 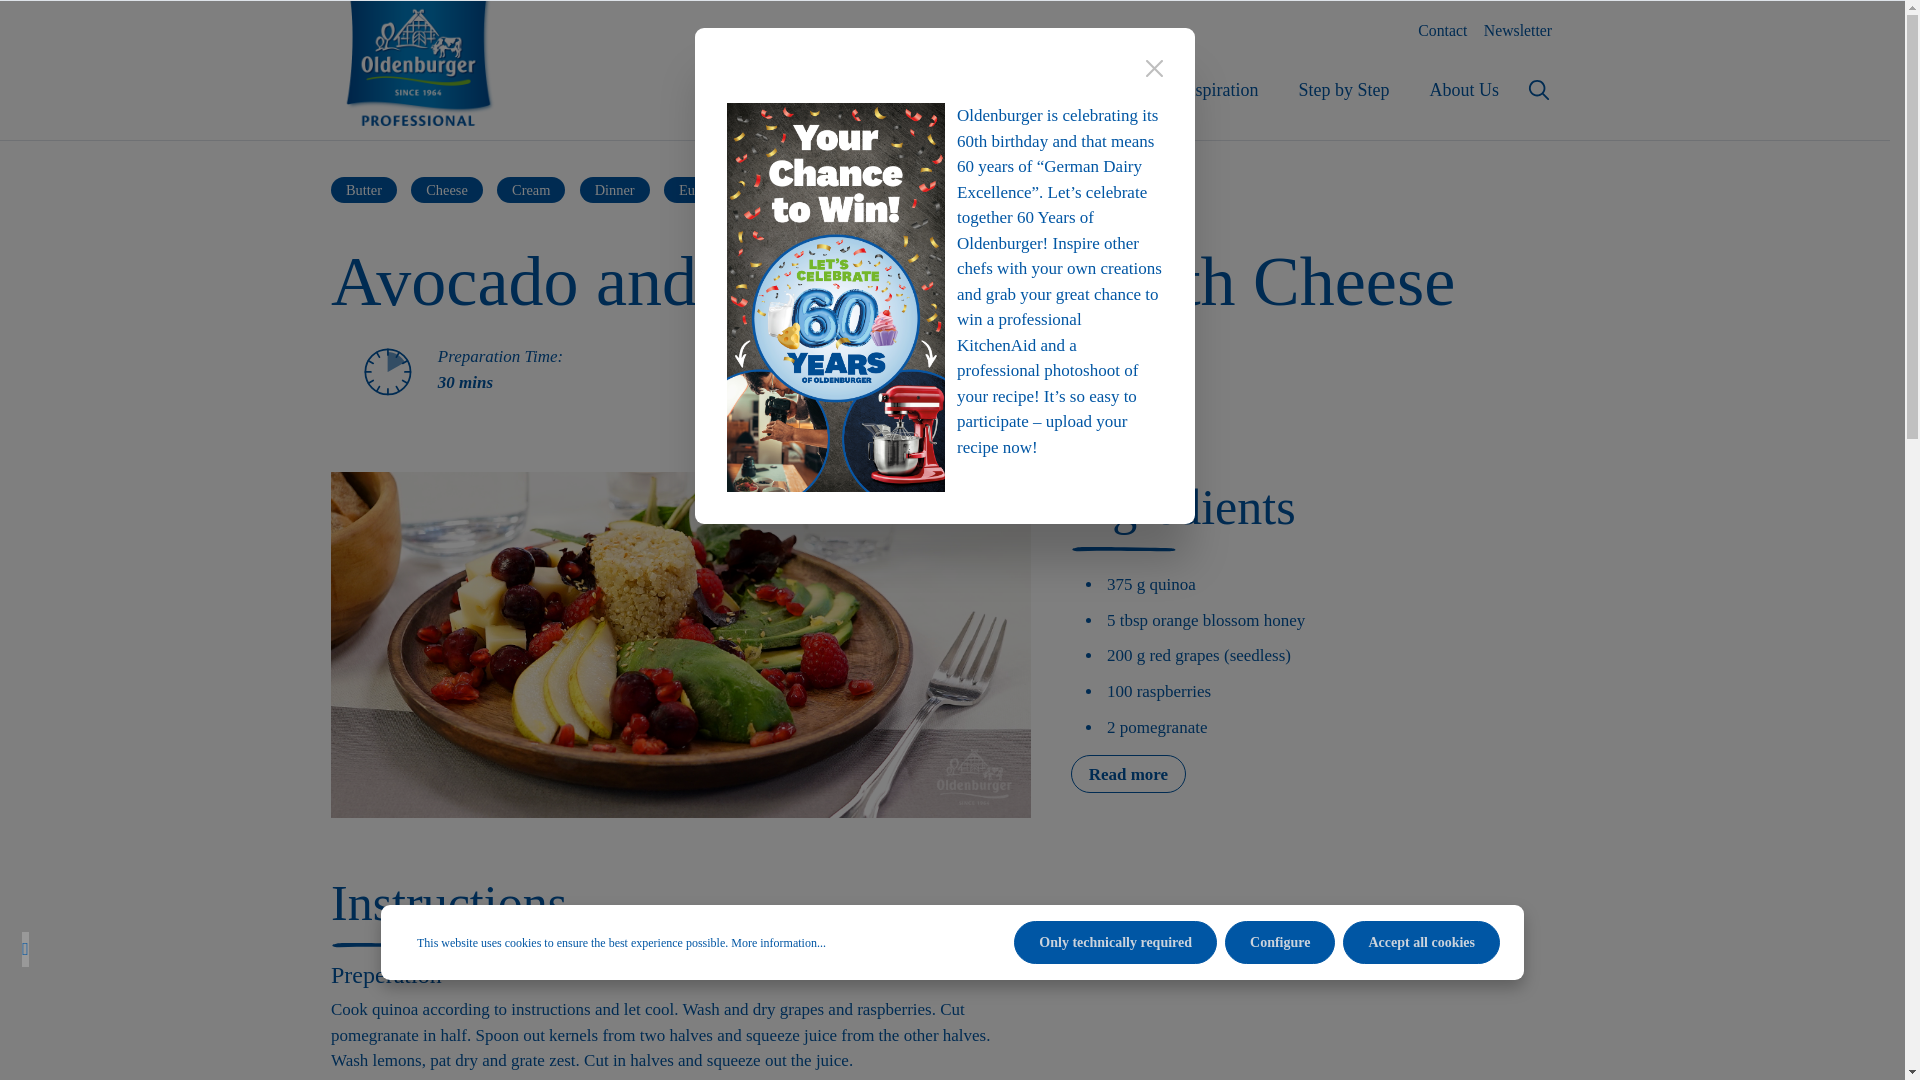 What do you see at coordinates (1464, 90) in the screenshot?
I see `Go to homepage` at bounding box center [1464, 90].